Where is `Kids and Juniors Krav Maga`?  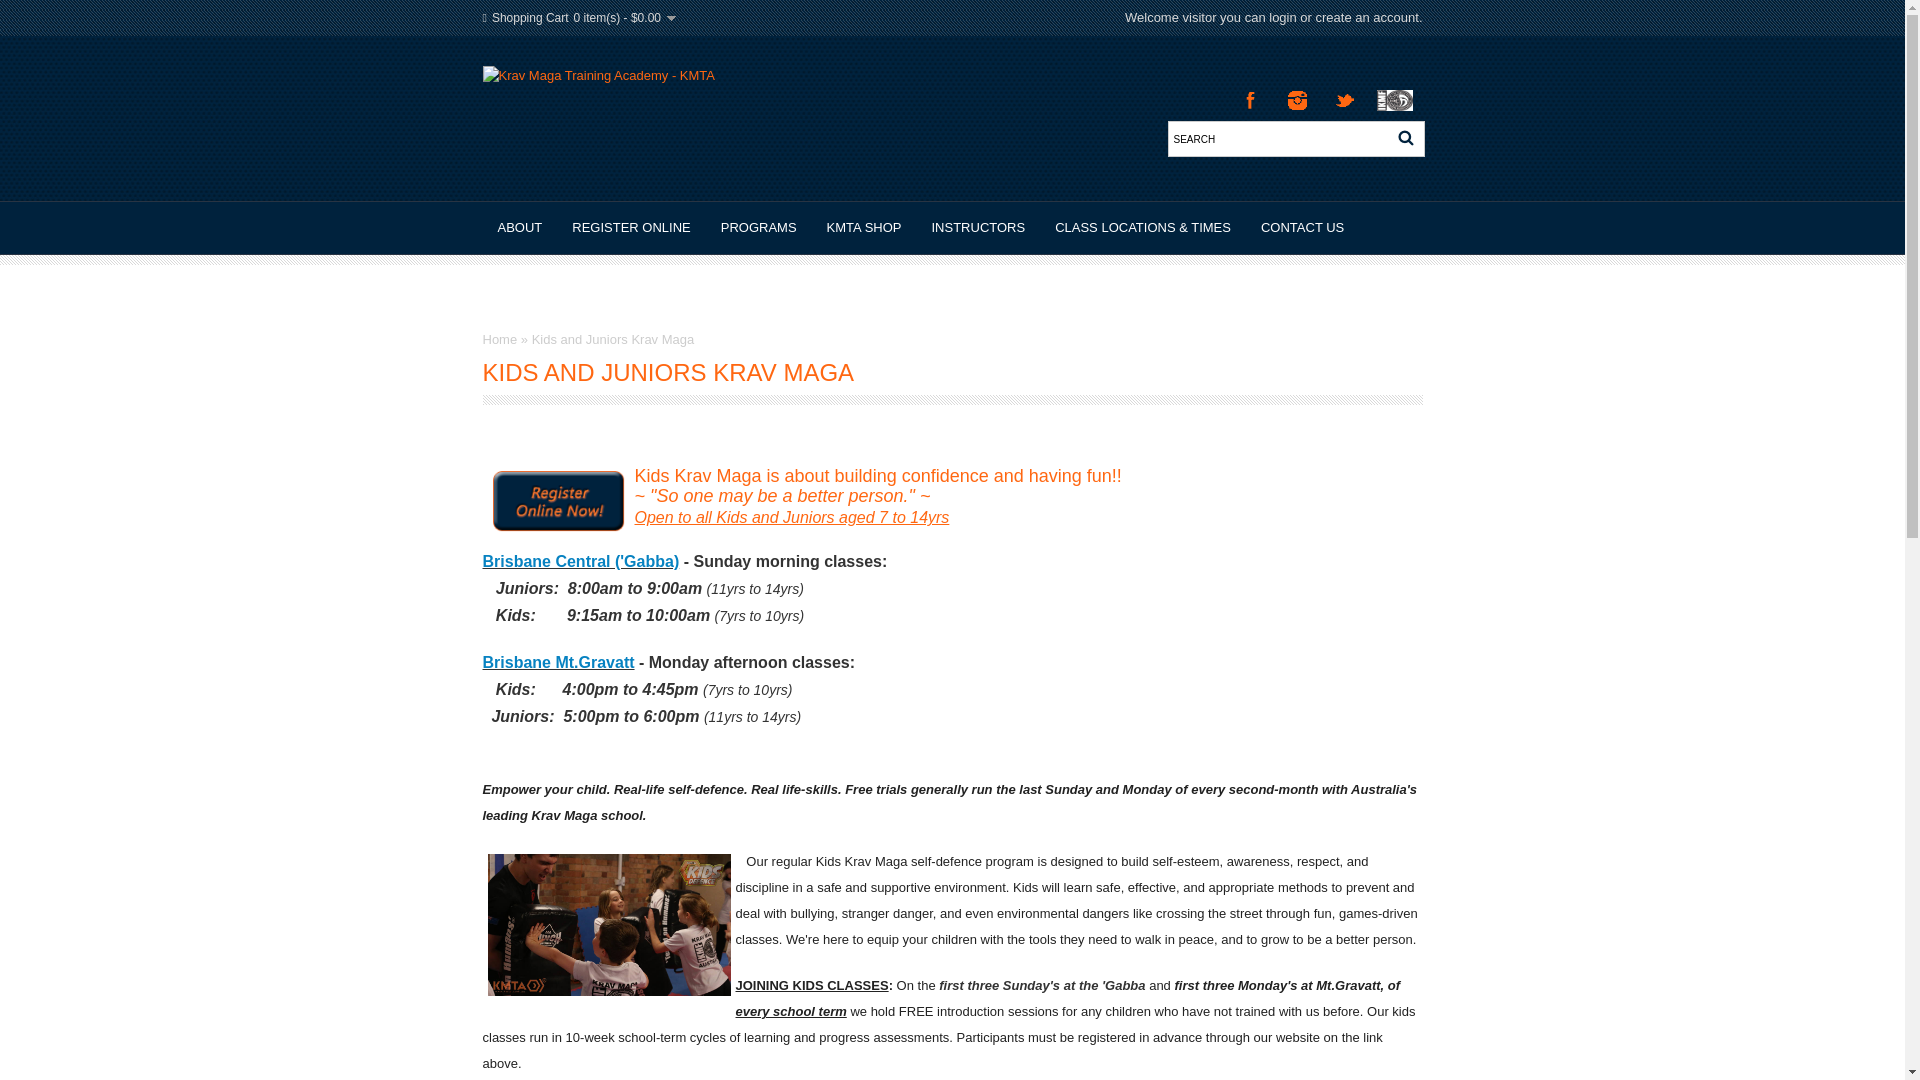 Kids and Juniors Krav Maga is located at coordinates (614, 340).